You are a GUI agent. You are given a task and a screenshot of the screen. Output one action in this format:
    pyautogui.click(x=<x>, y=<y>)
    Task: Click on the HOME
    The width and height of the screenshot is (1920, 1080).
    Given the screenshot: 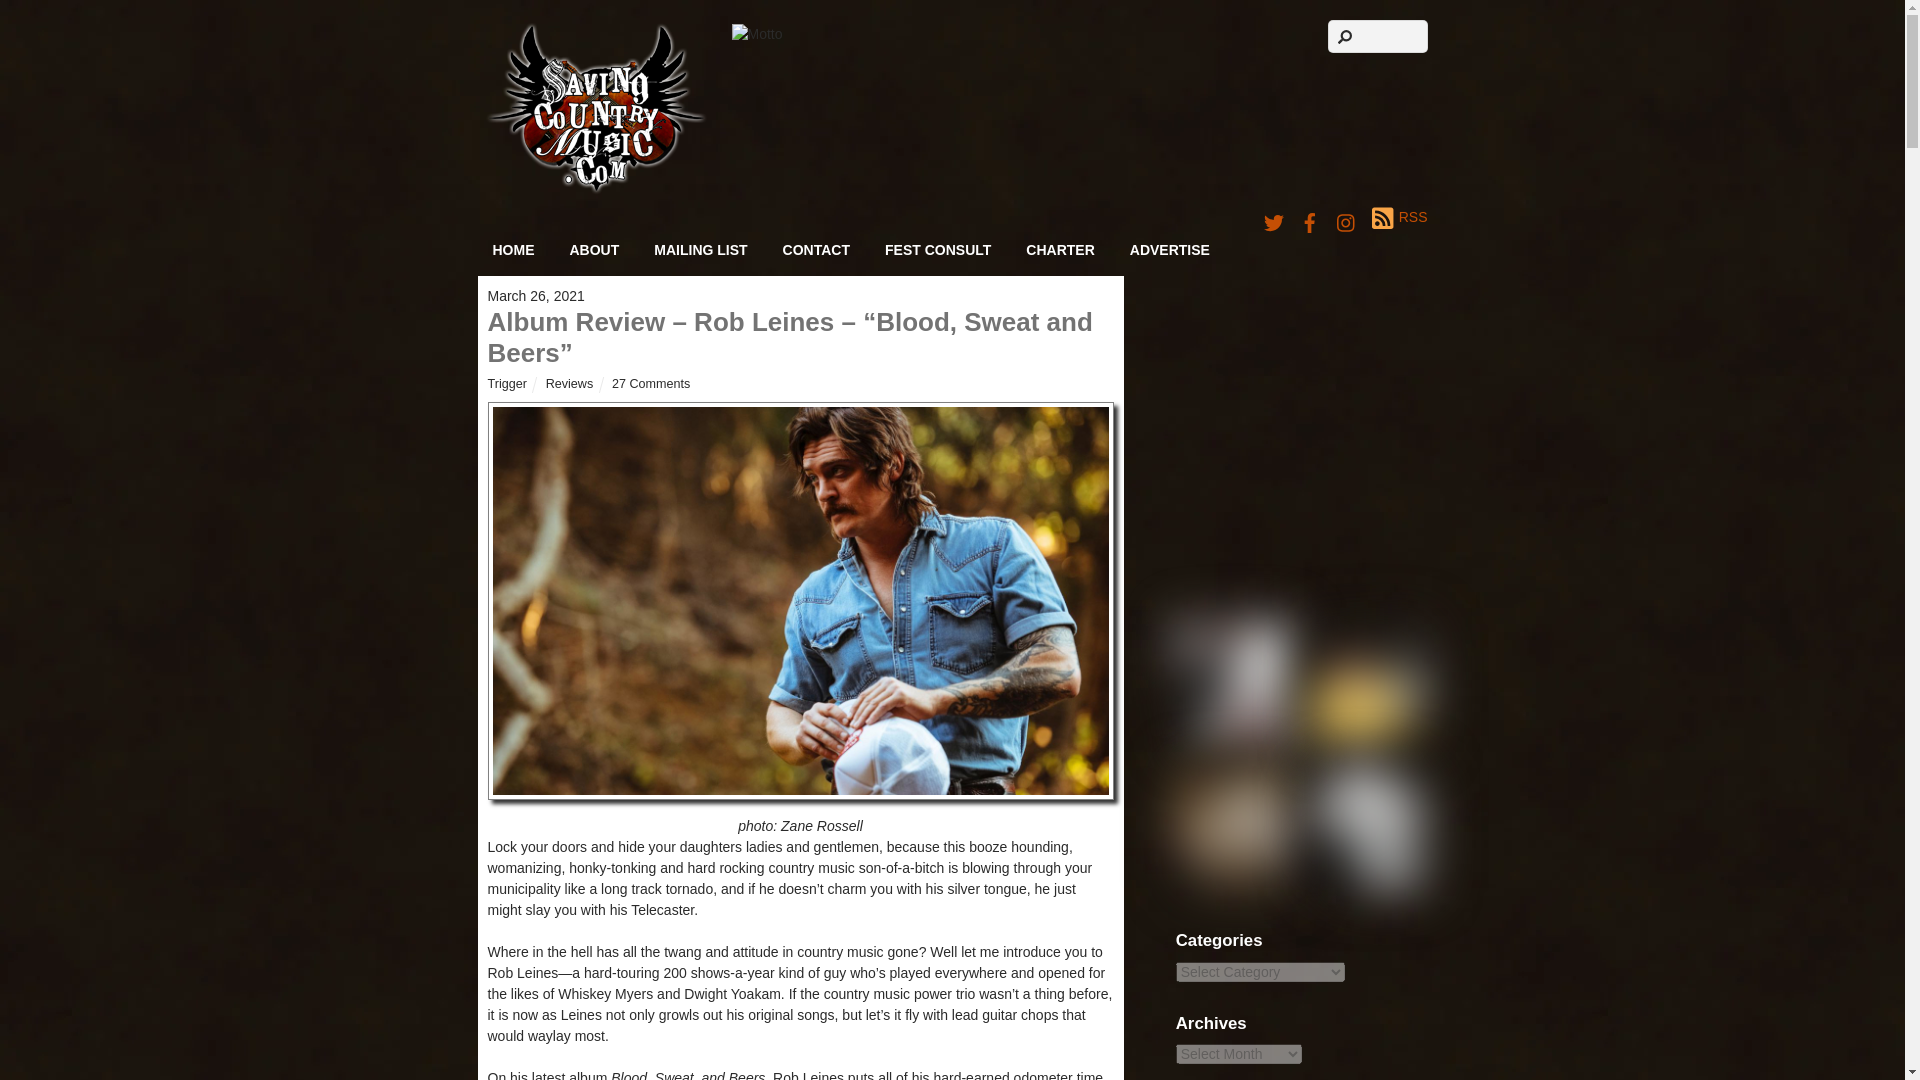 What is the action you would take?
    pyautogui.click(x=514, y=250)
    